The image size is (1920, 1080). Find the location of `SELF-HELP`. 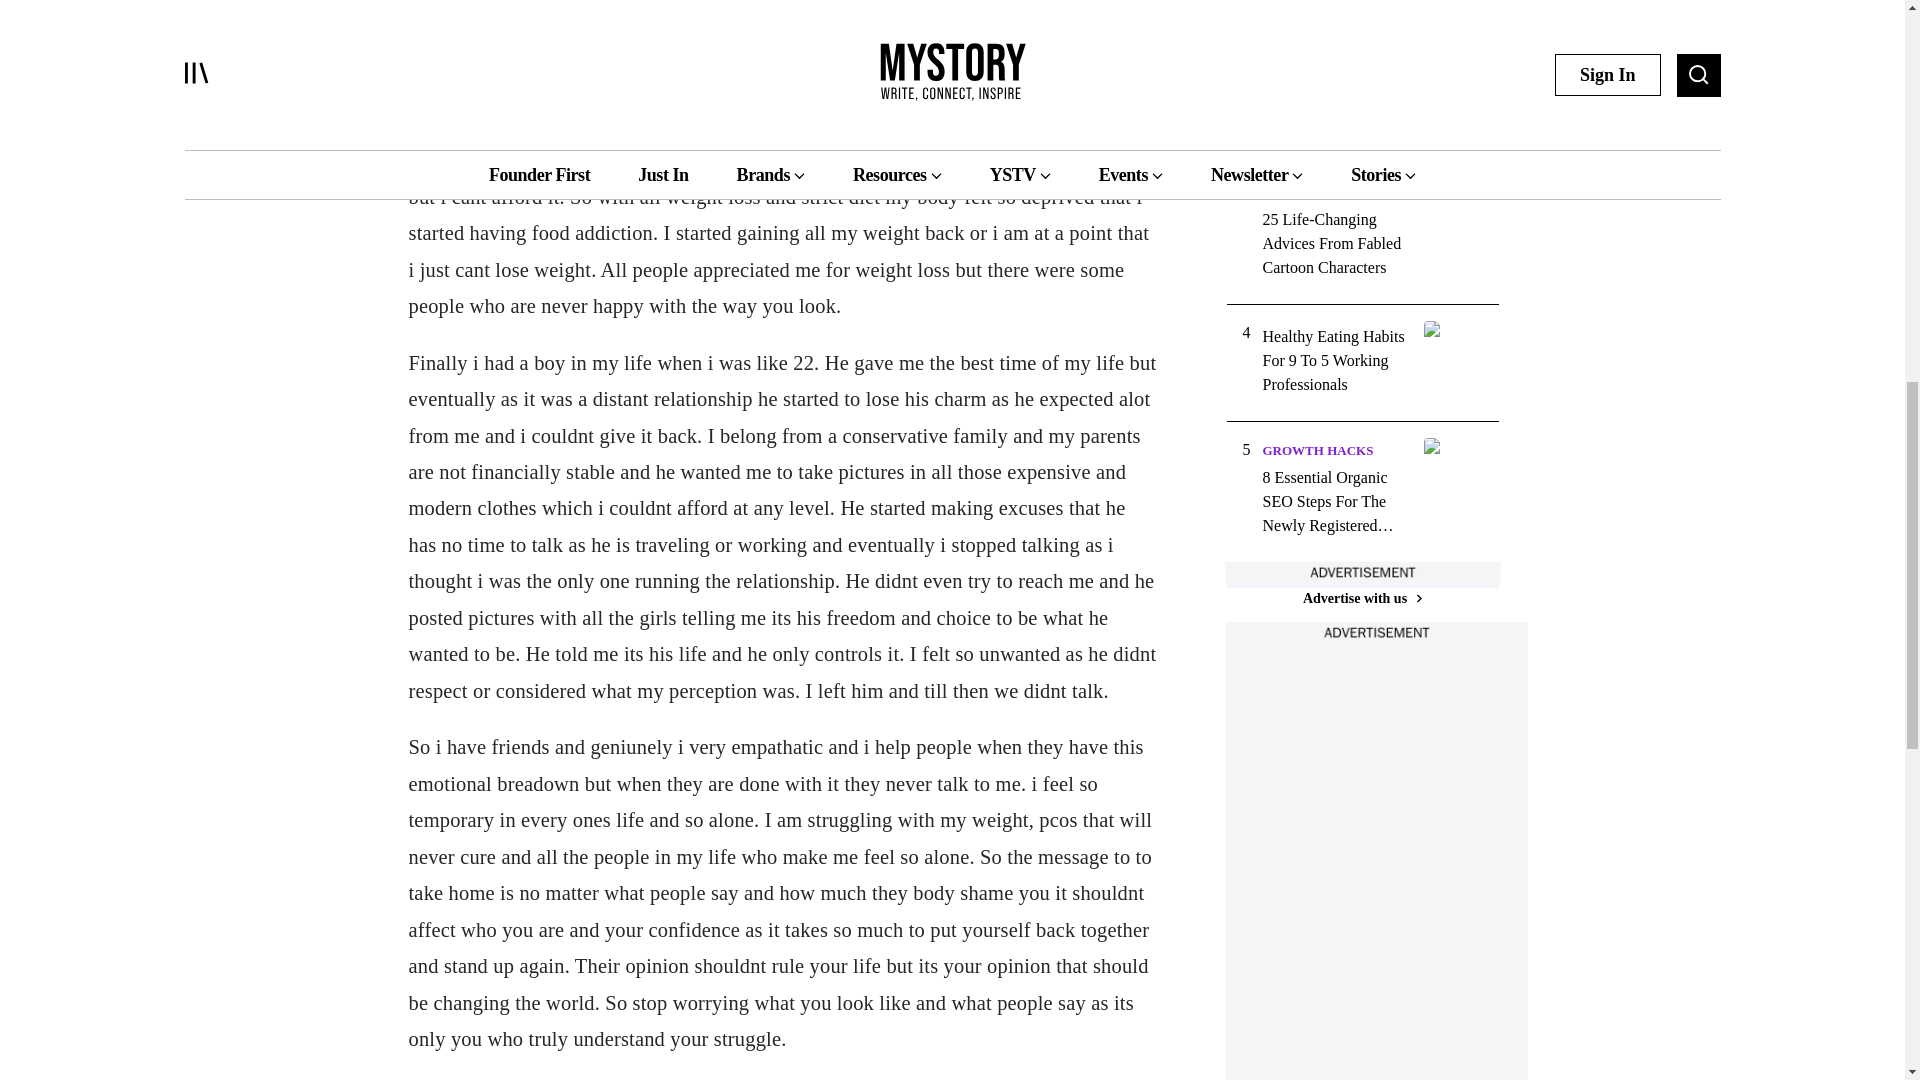

SELF-HELP is located at coordinates (1298, 52).